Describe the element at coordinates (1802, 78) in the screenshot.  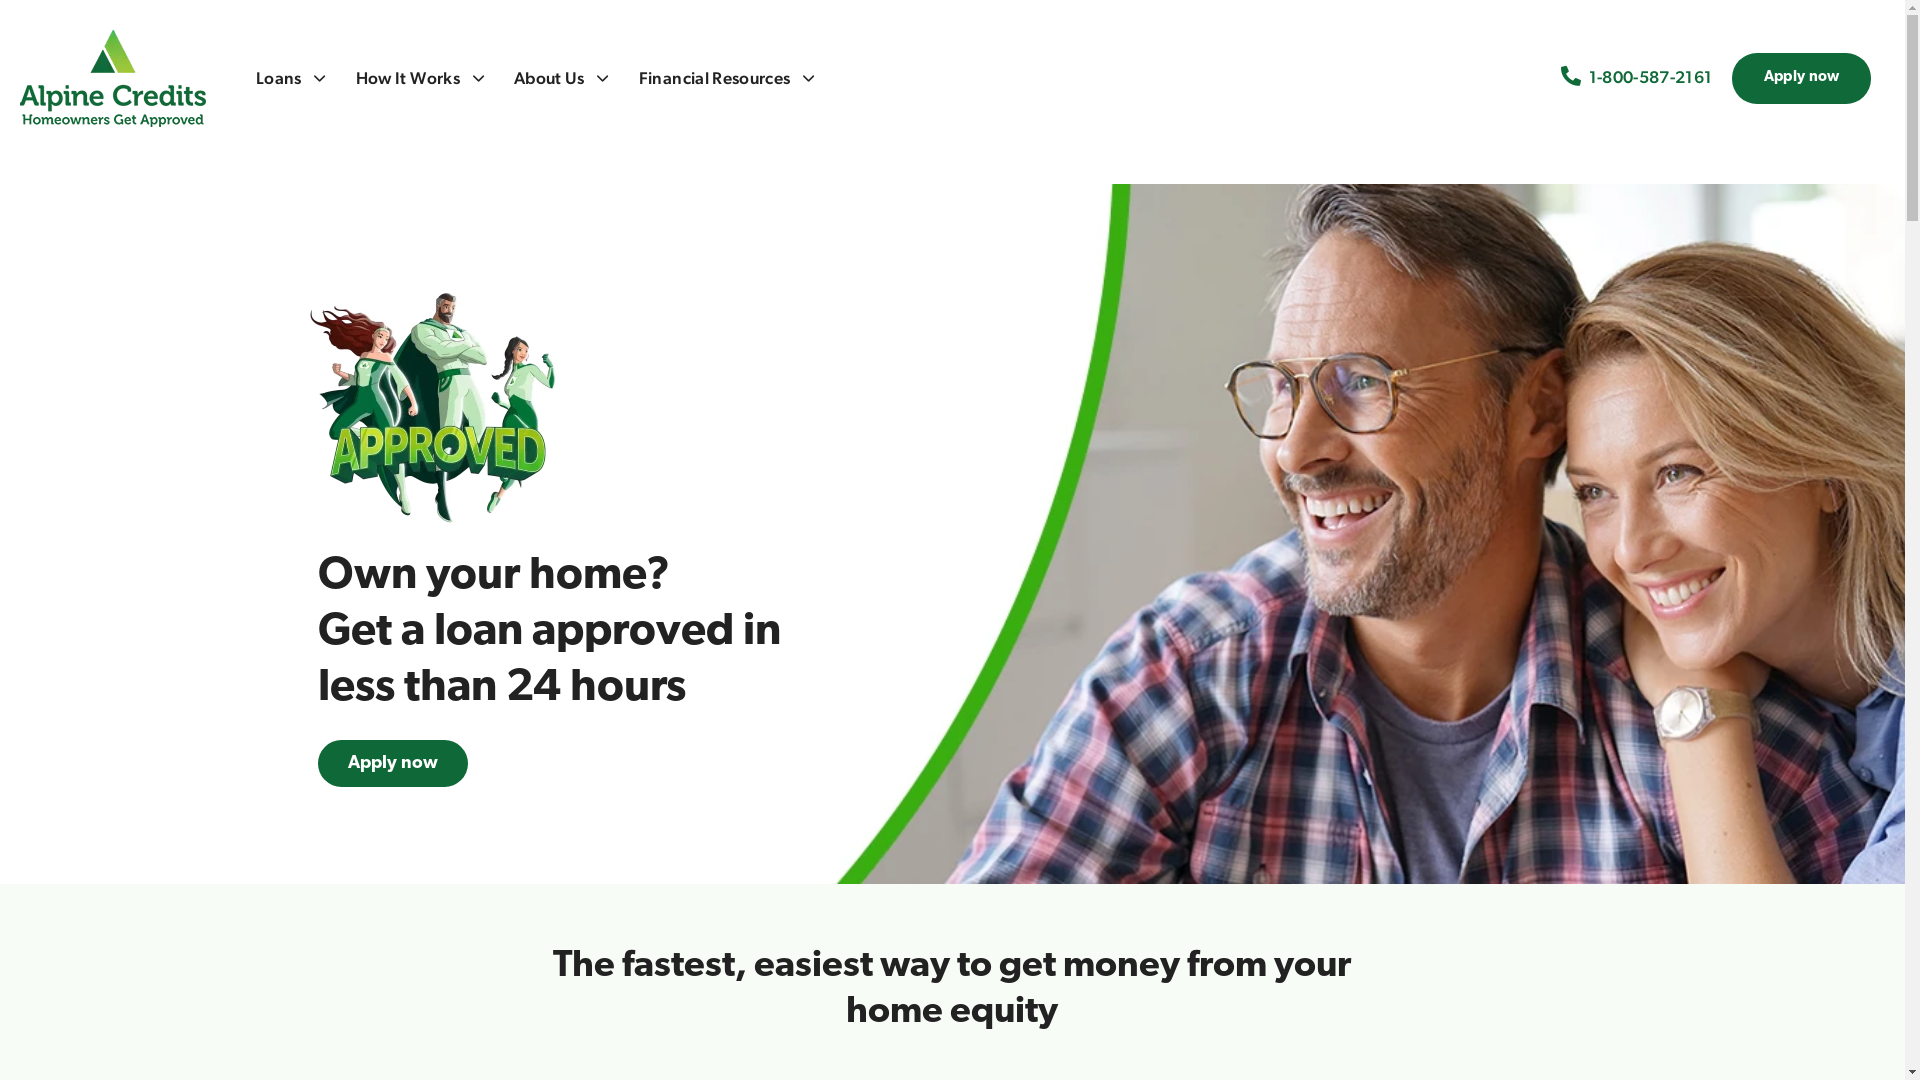
I see `Apply now` at that location.